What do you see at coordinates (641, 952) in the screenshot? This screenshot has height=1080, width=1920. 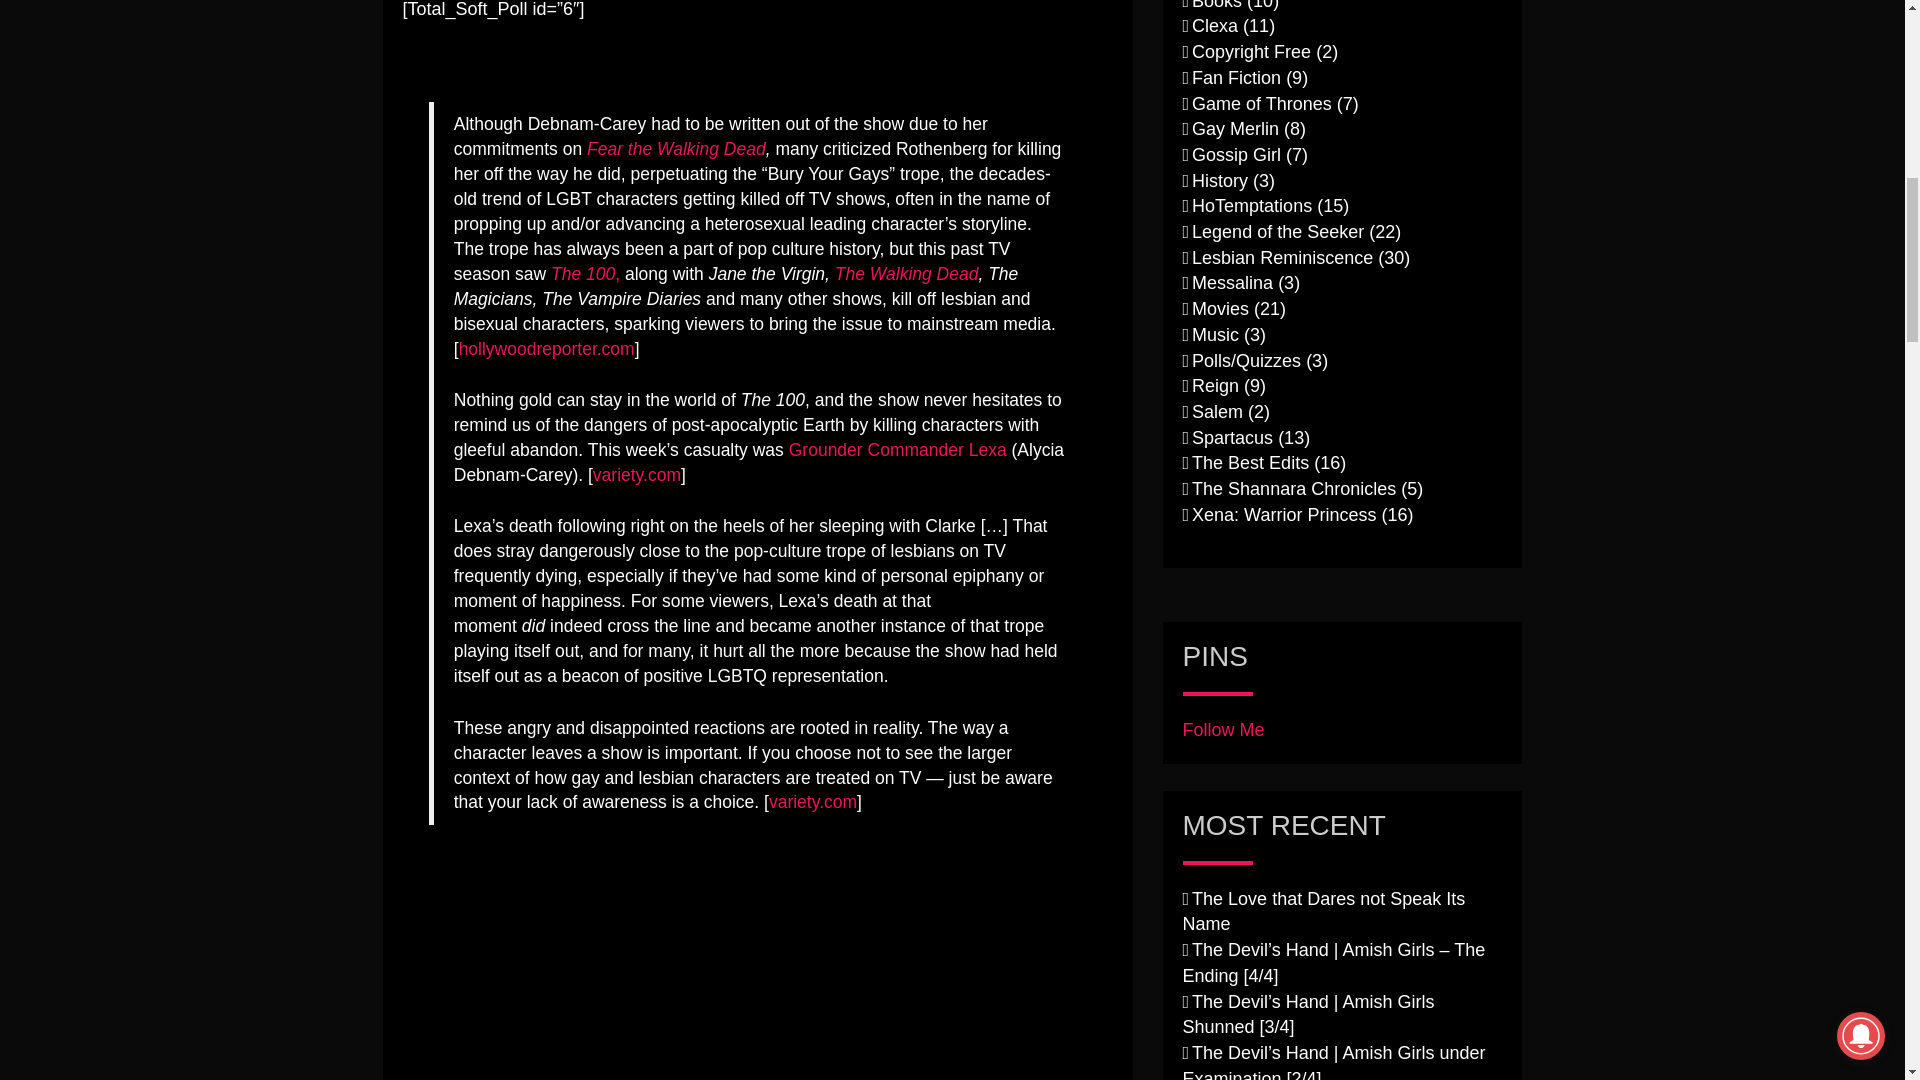 I see `lexa's death reaction` at bounding box center [641, 952].